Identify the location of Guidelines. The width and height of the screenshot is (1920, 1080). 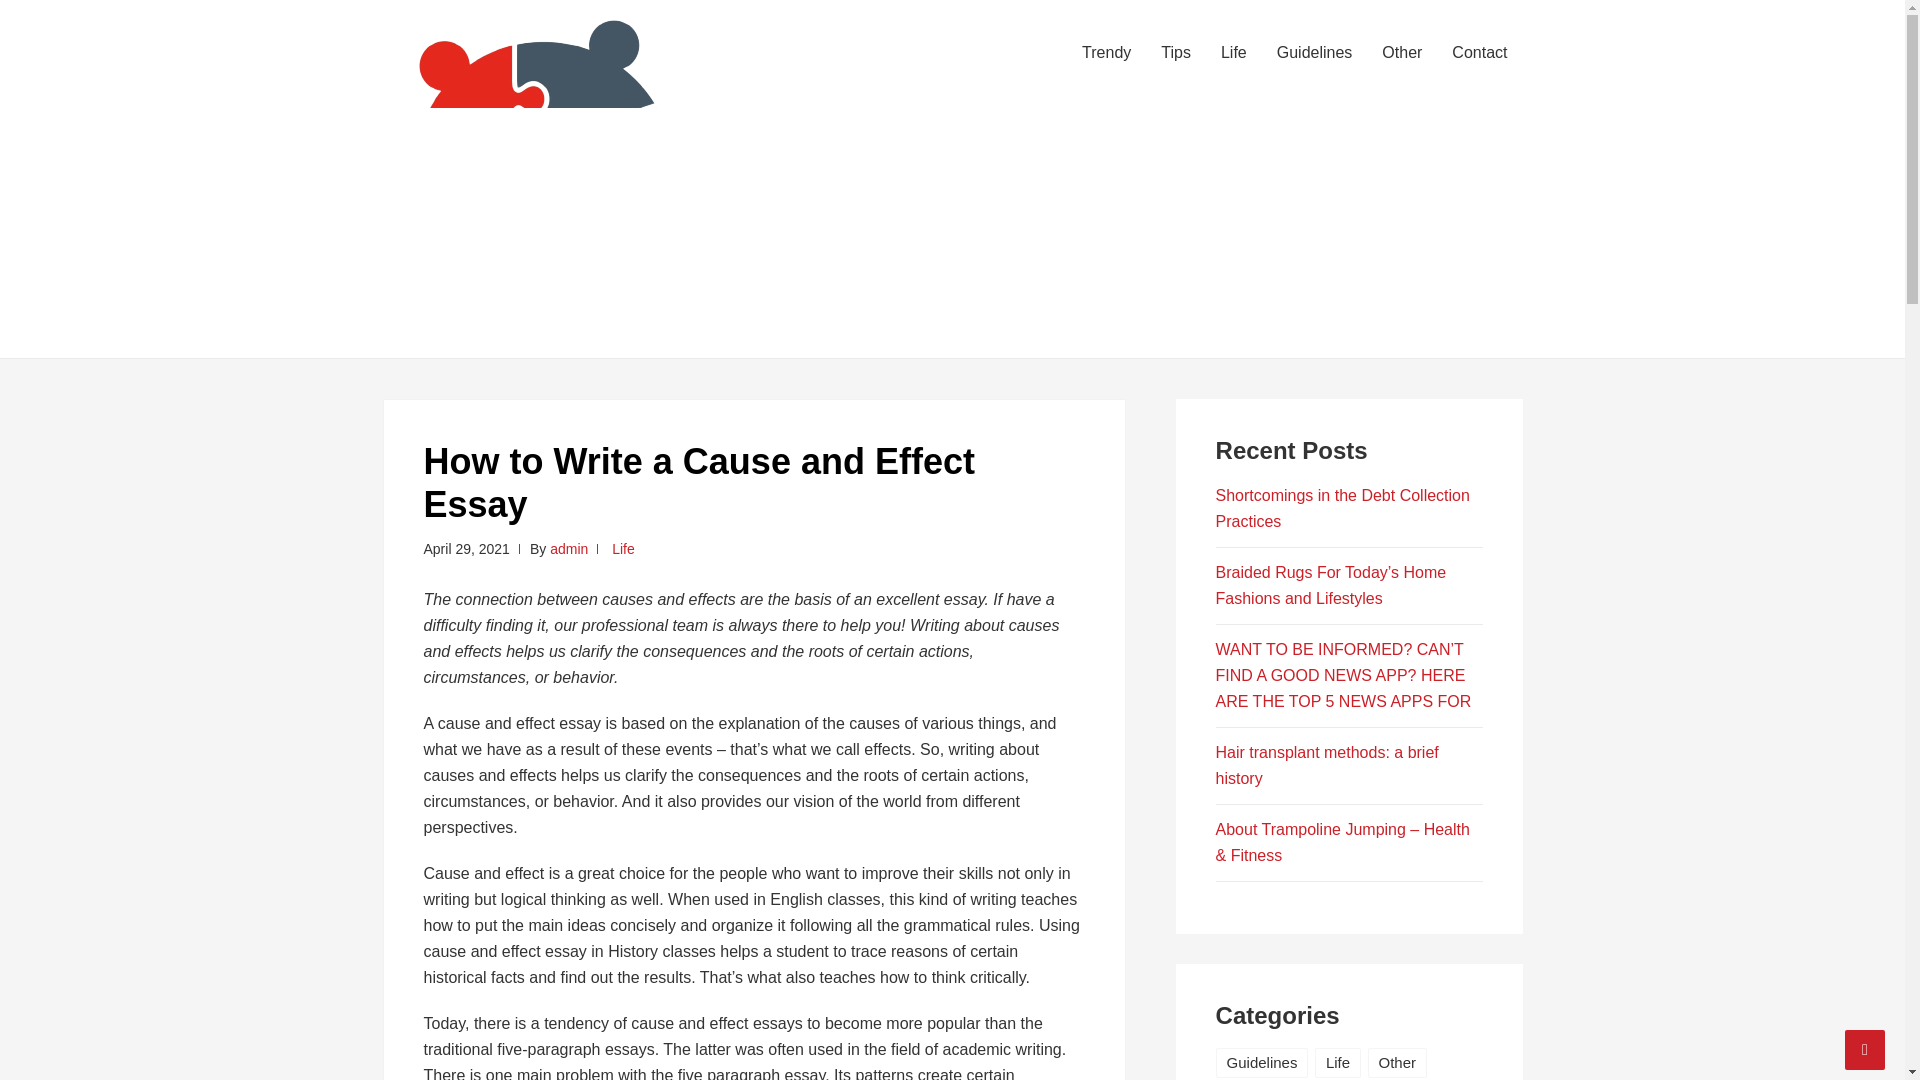
(1262, 1062).